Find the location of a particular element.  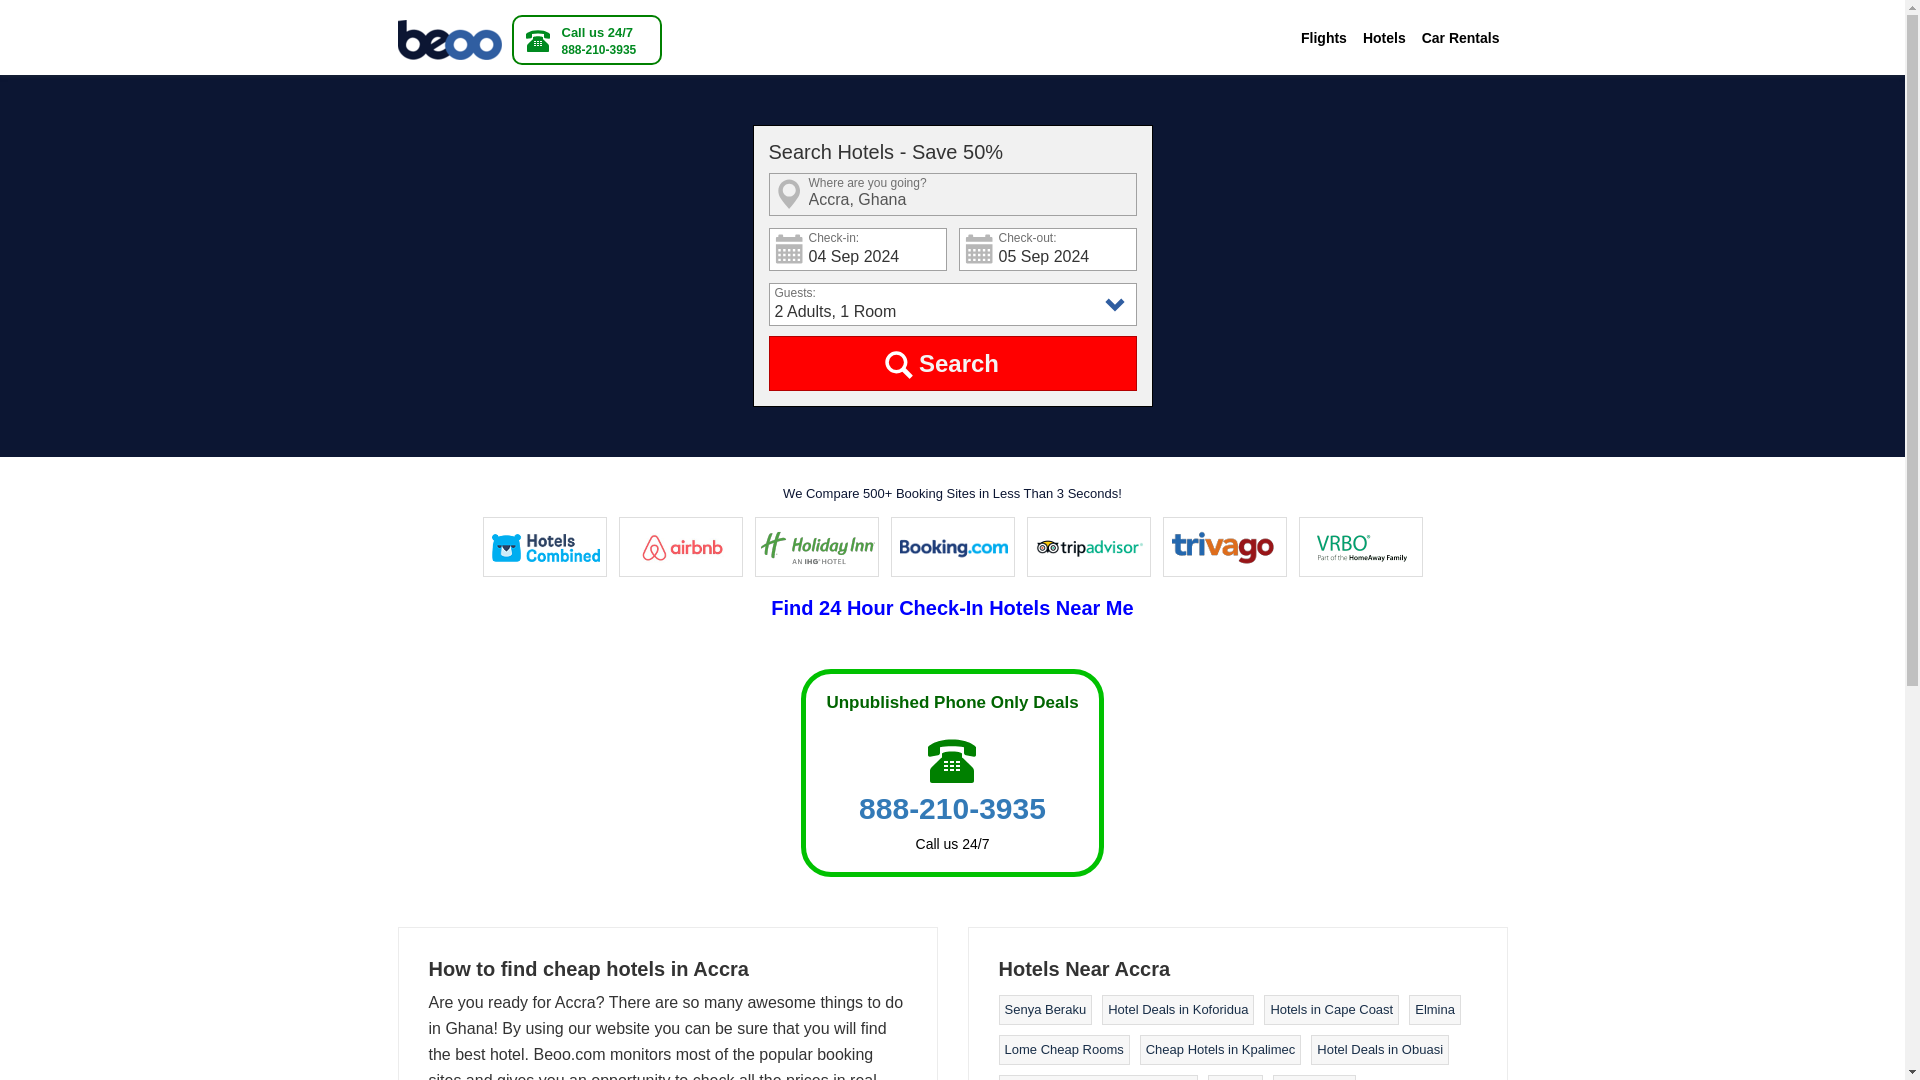

Hotel Deals in Obuasi is located at coordinates (1380, 1050).